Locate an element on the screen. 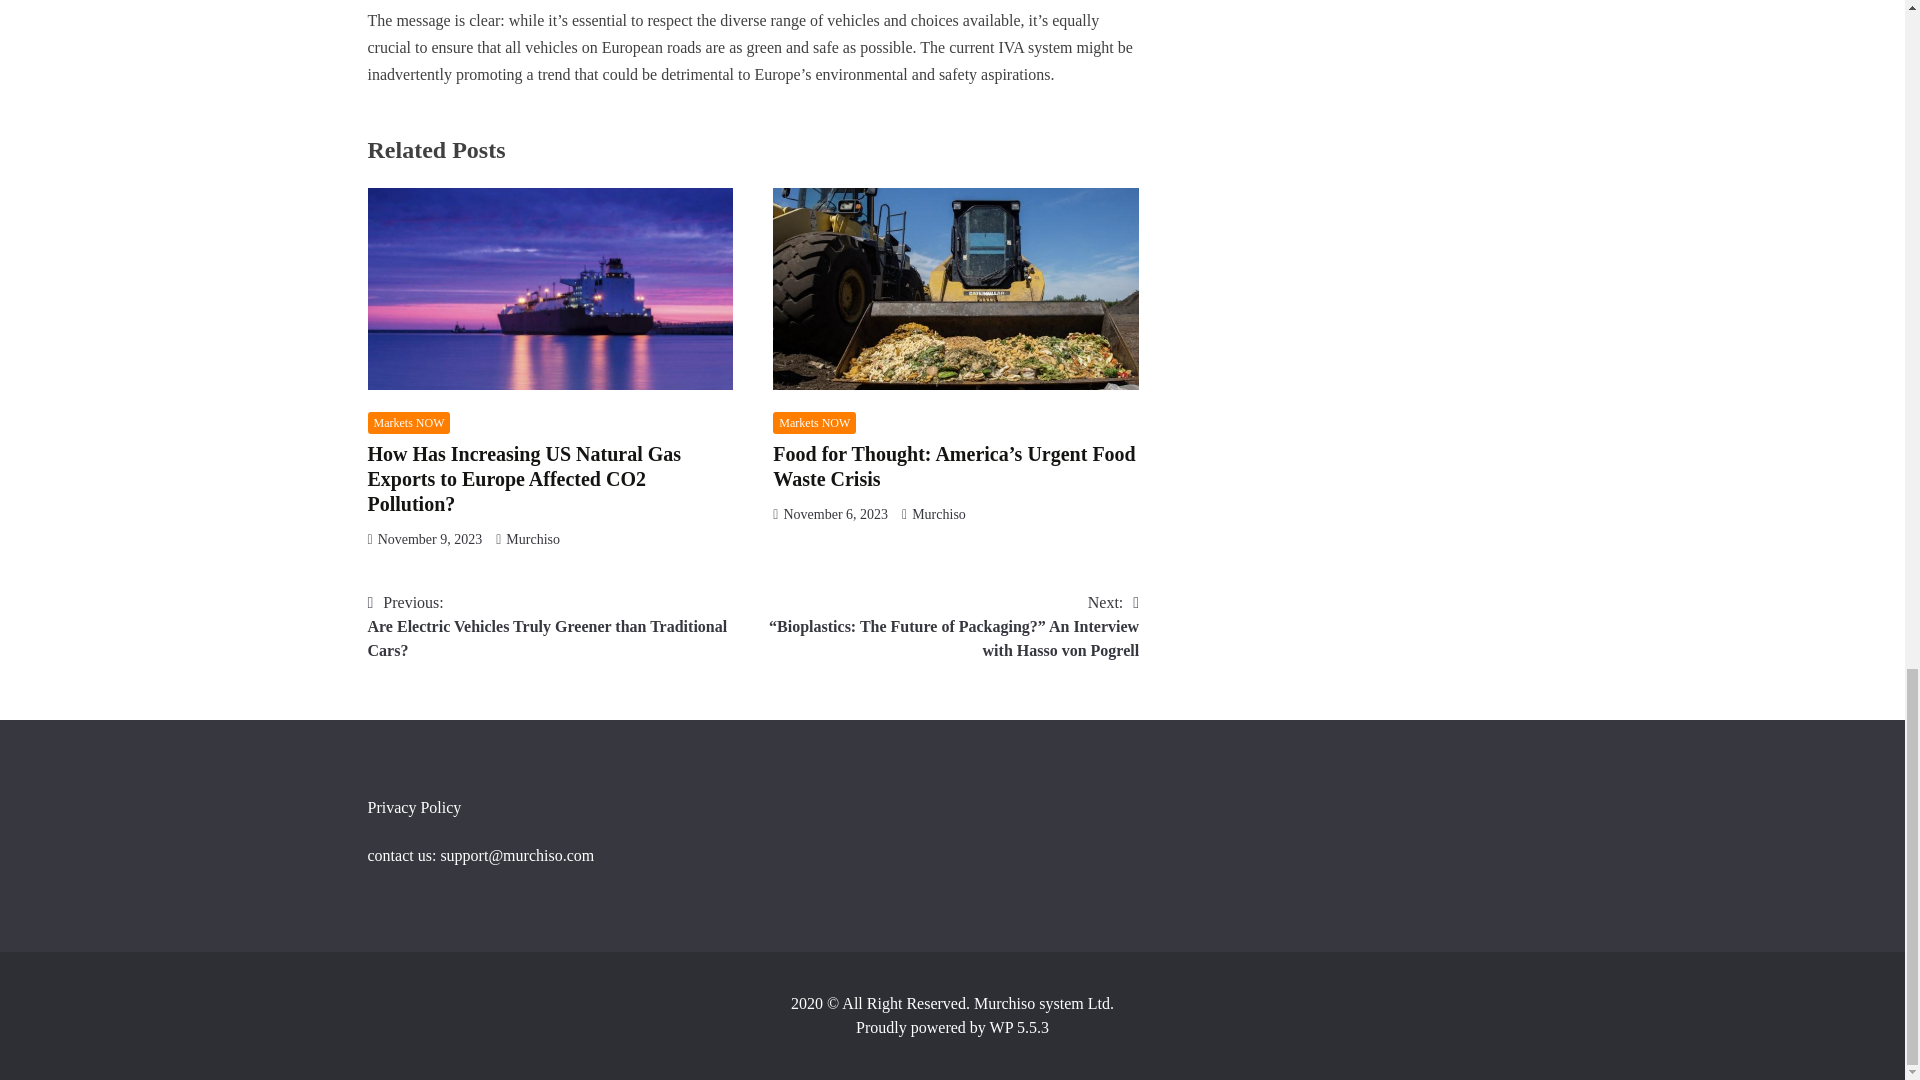  Murchiso is located at coordinates (533, 539).